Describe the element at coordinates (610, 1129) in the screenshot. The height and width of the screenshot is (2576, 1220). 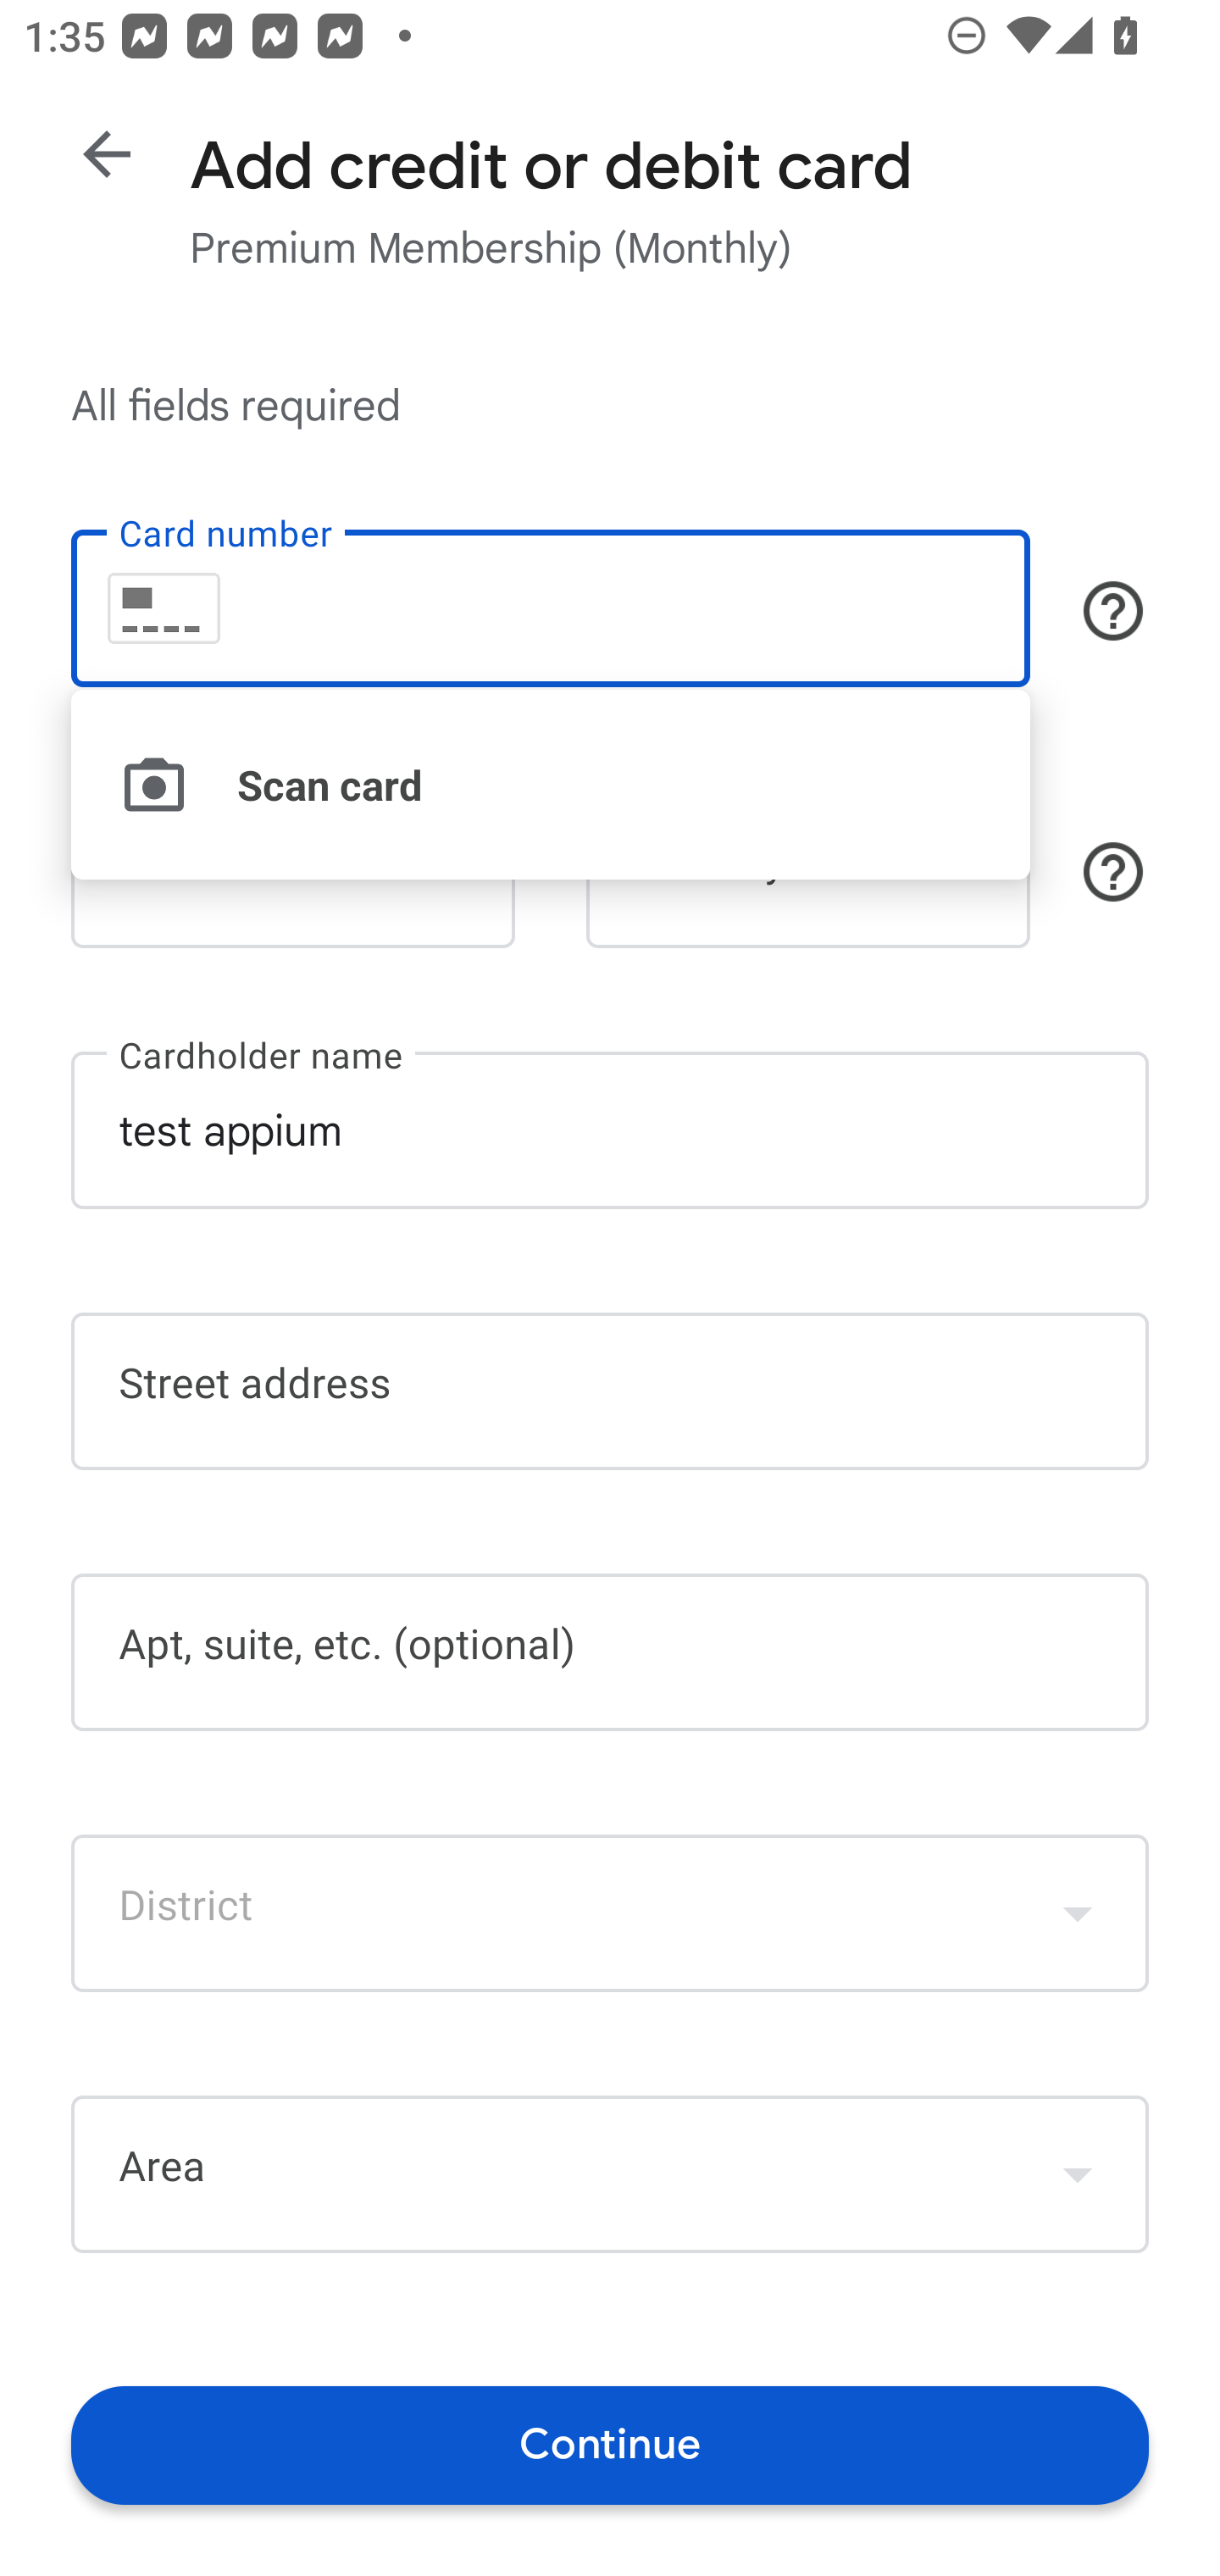
I see `test appium` at that location.